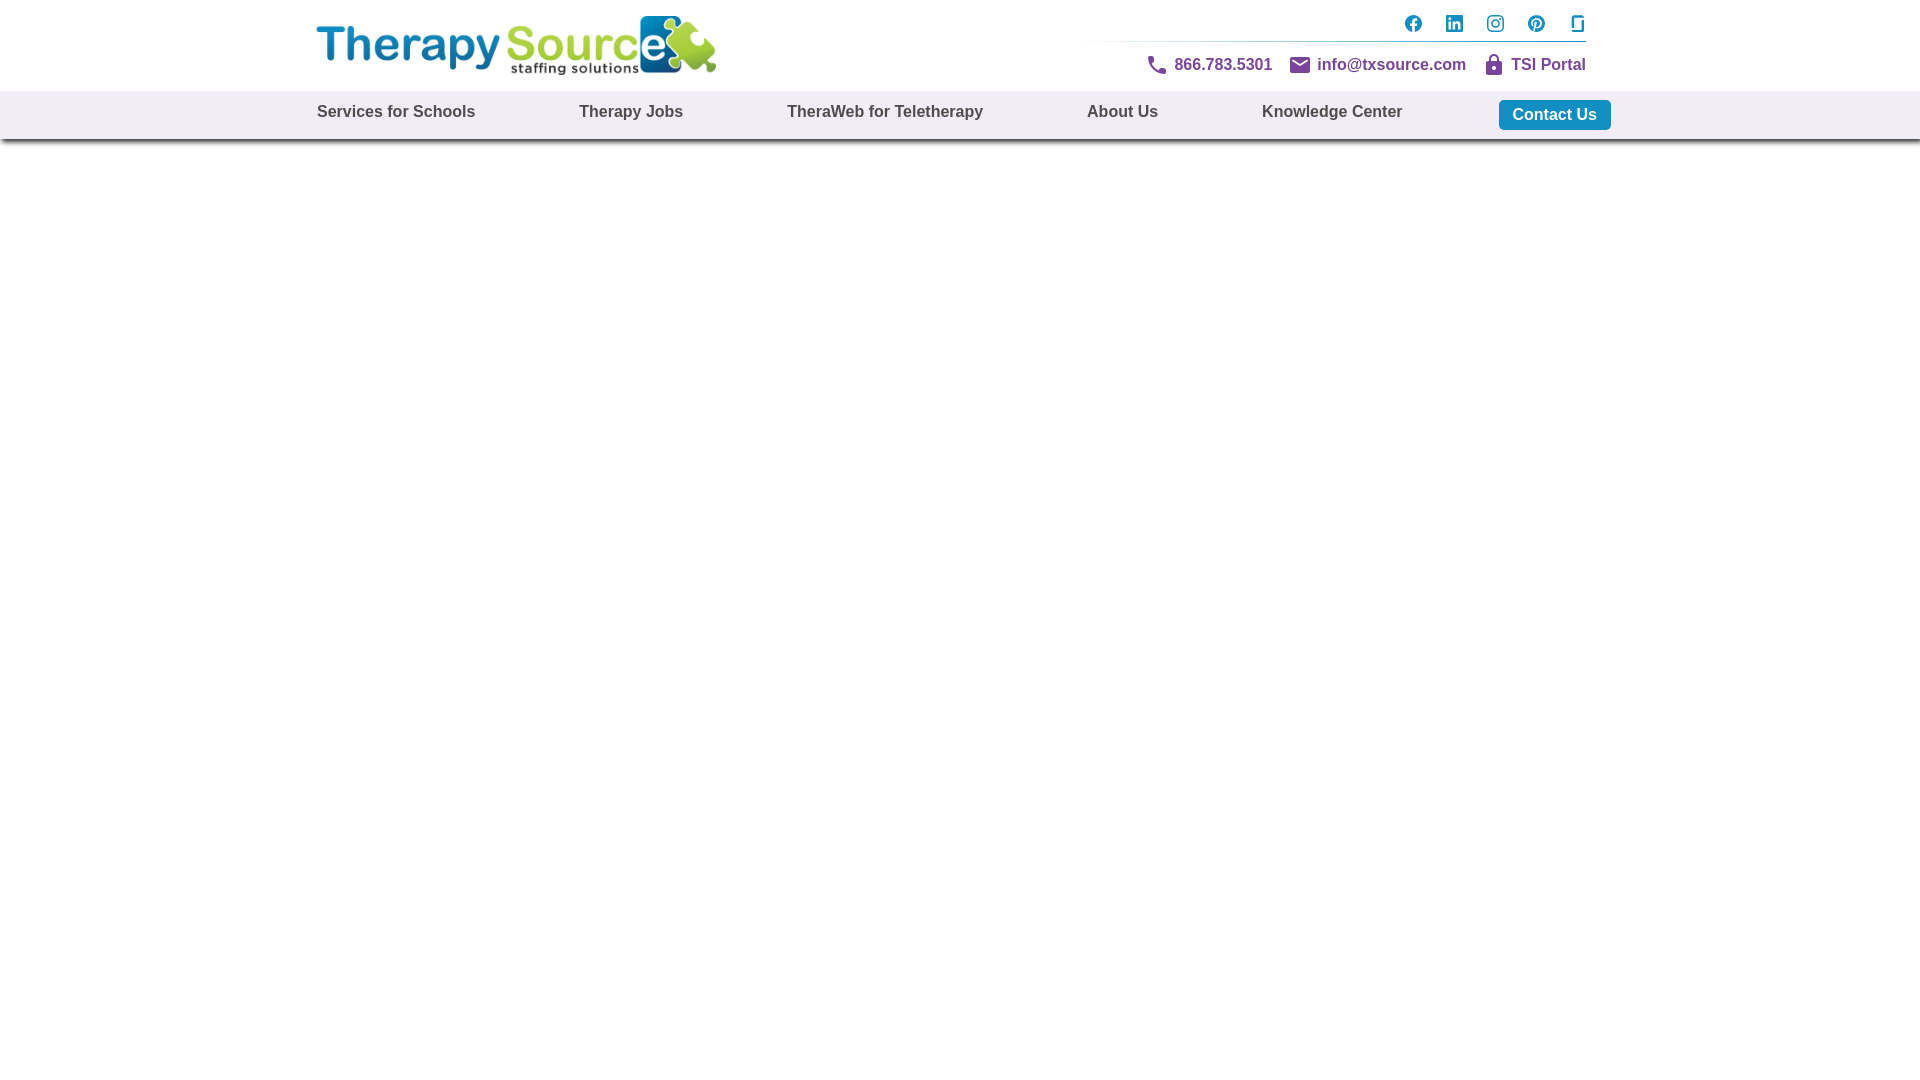 The width and height of the screenshot is (1920, 1080). I want to click on TSI Portal, so click(1534, 64).